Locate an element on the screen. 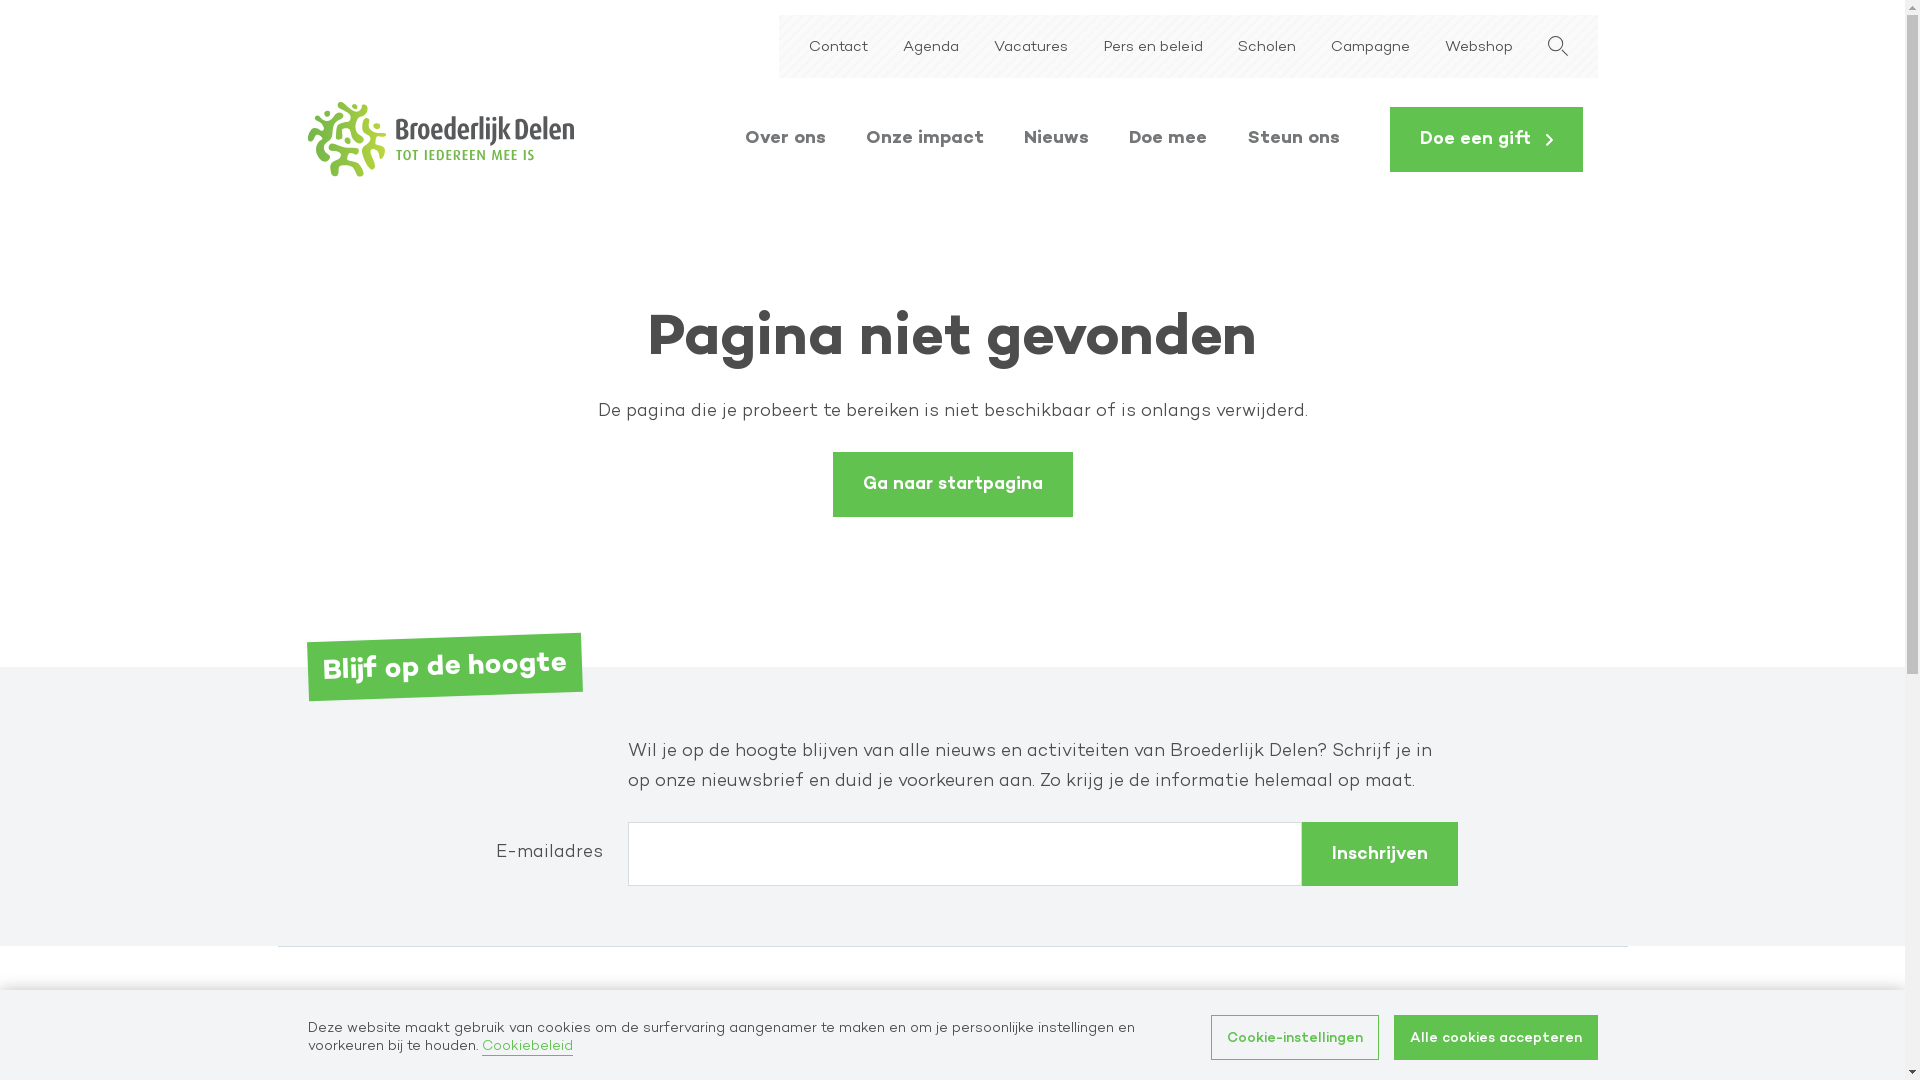 The image size is (1920, 1080). Inschrijven is located at coordinates (1380, 854).